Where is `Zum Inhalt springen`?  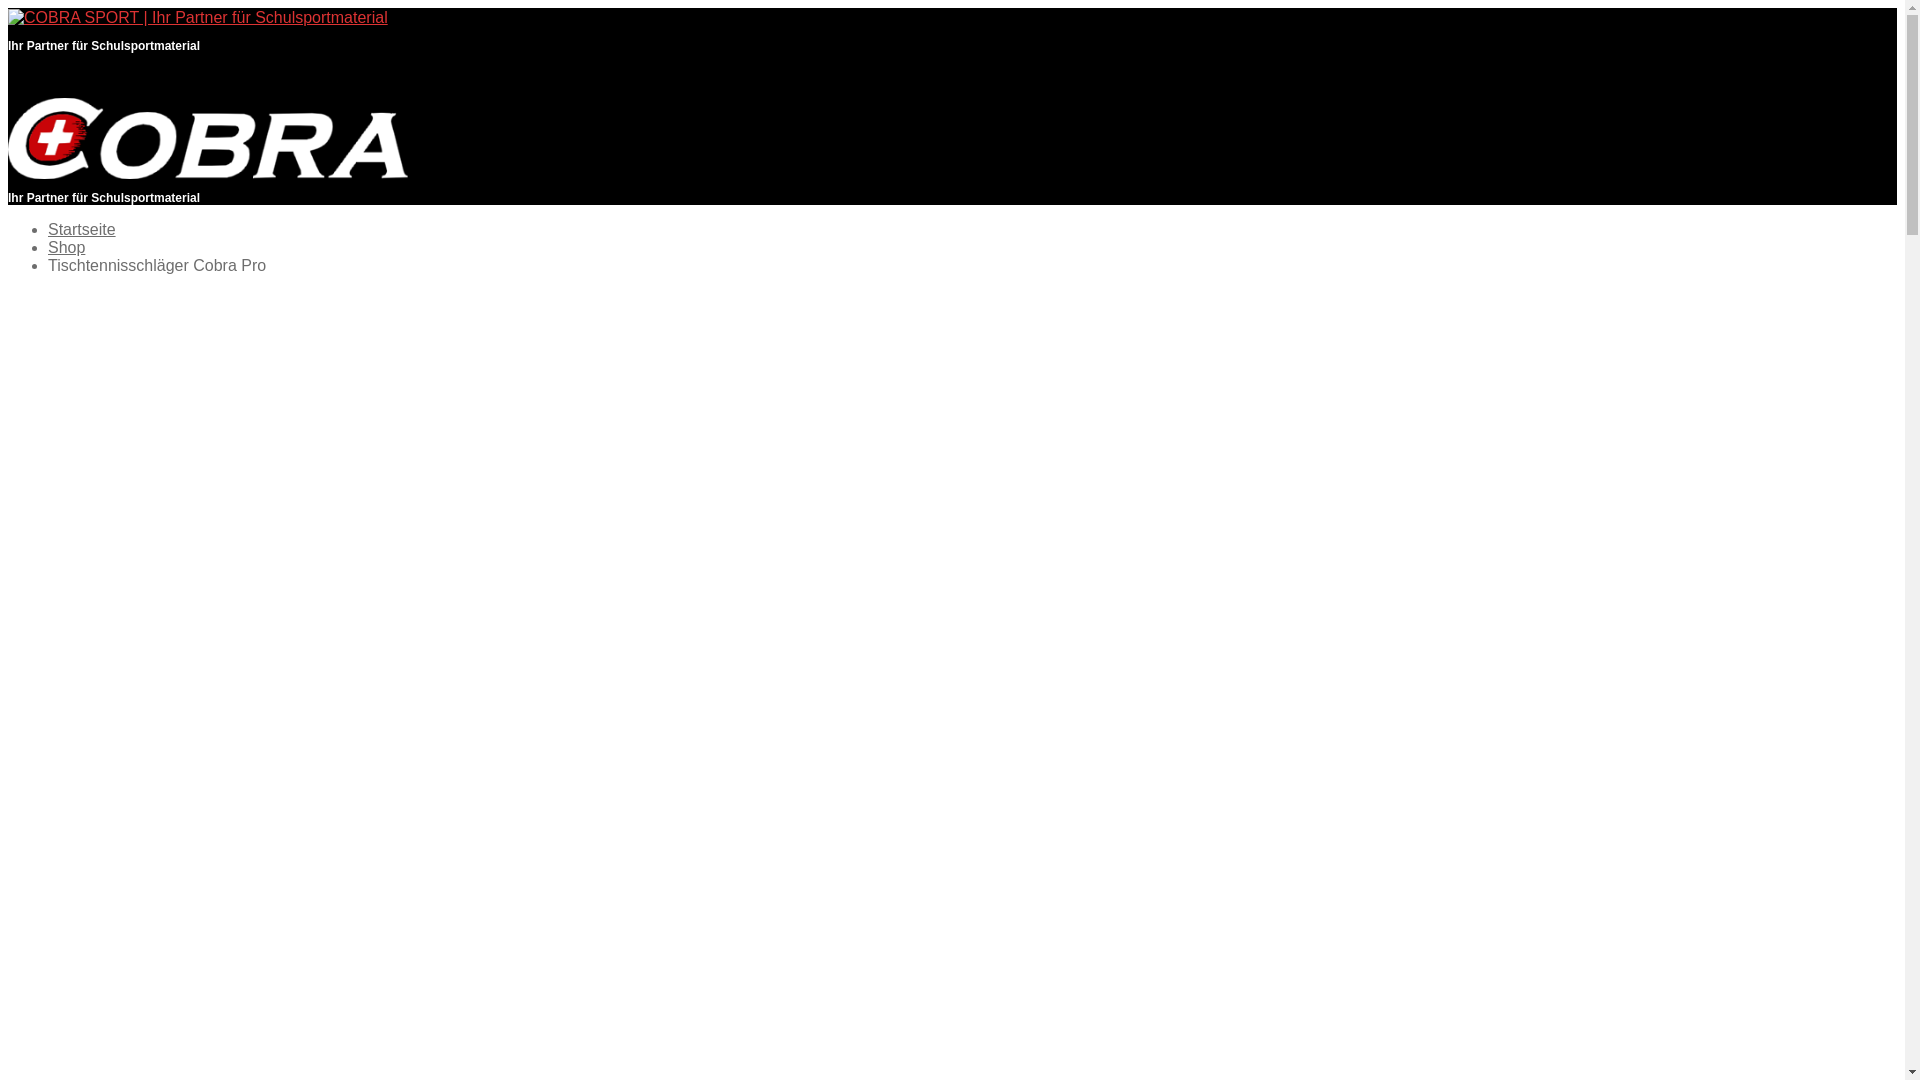
Zum Inhalt springen is located at coordinates (8, 8).